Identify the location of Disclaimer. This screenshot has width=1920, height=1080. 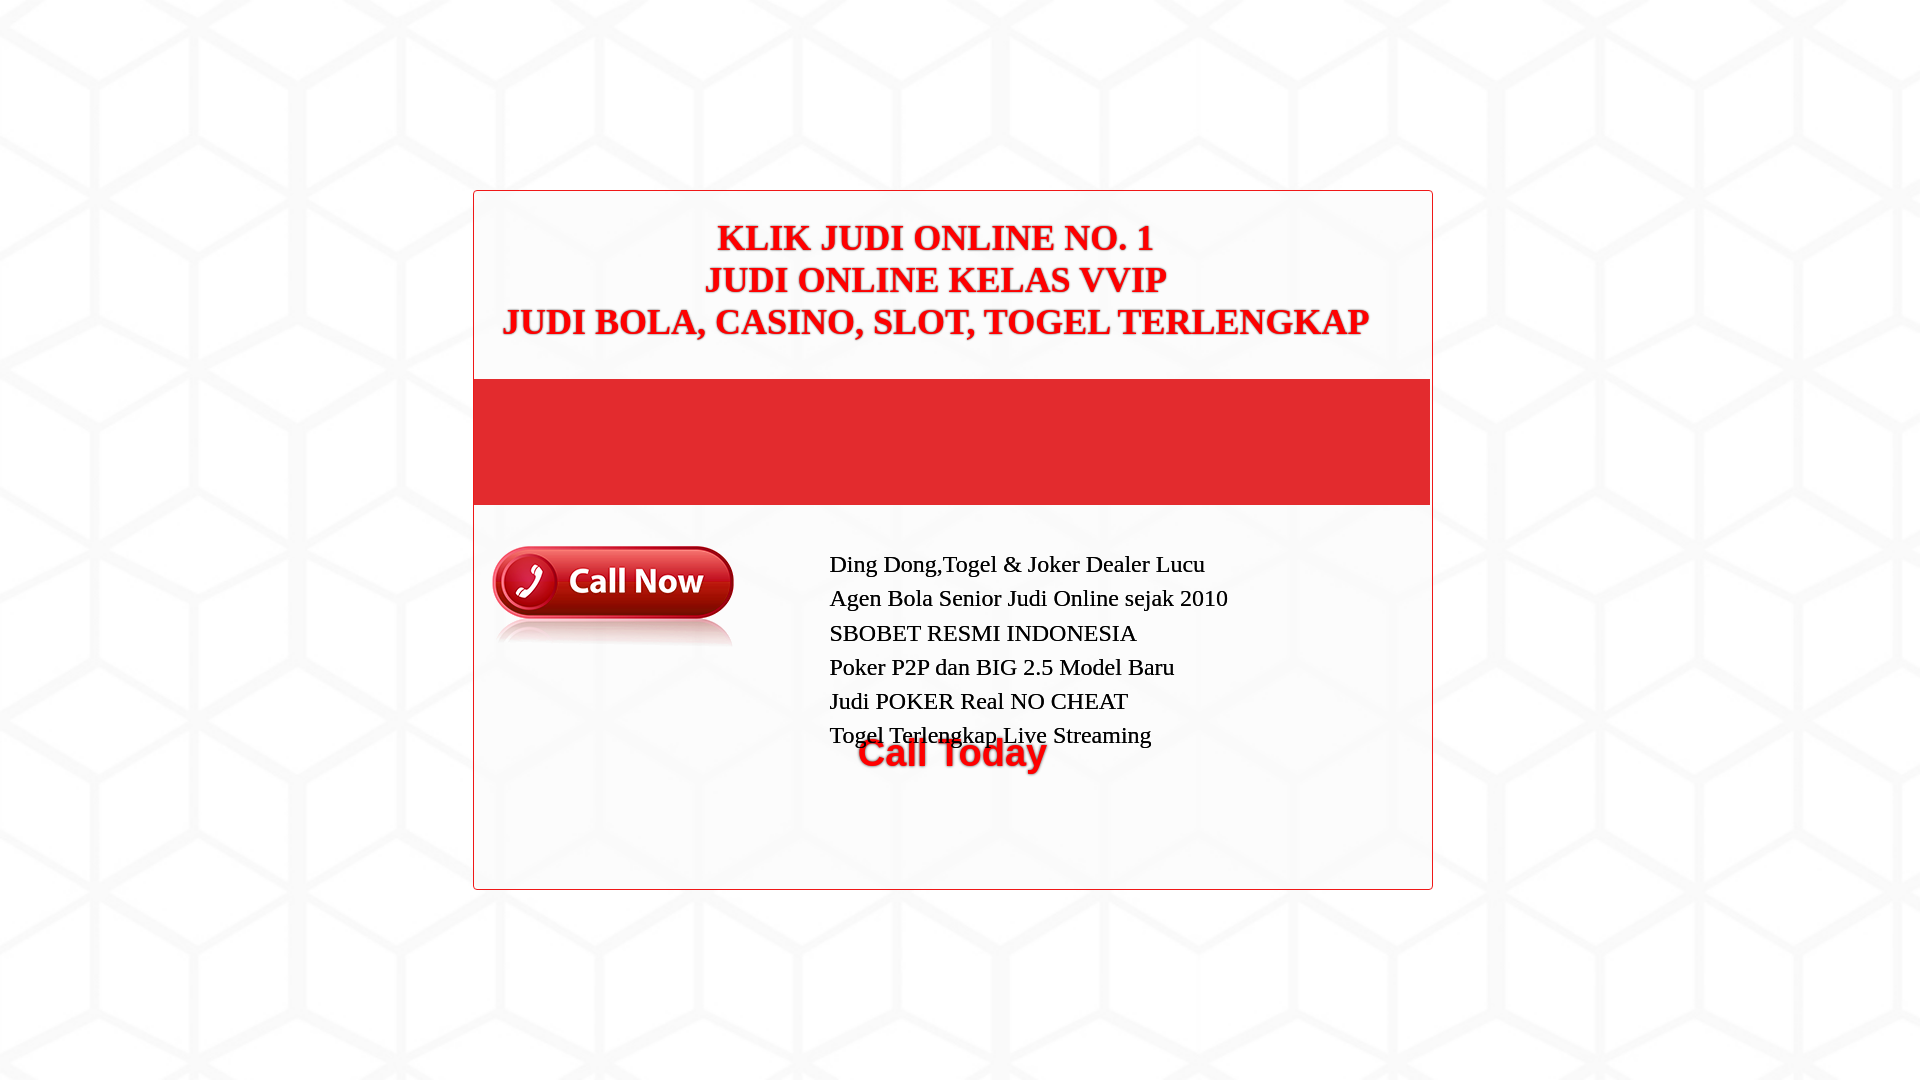
(1306, 468).